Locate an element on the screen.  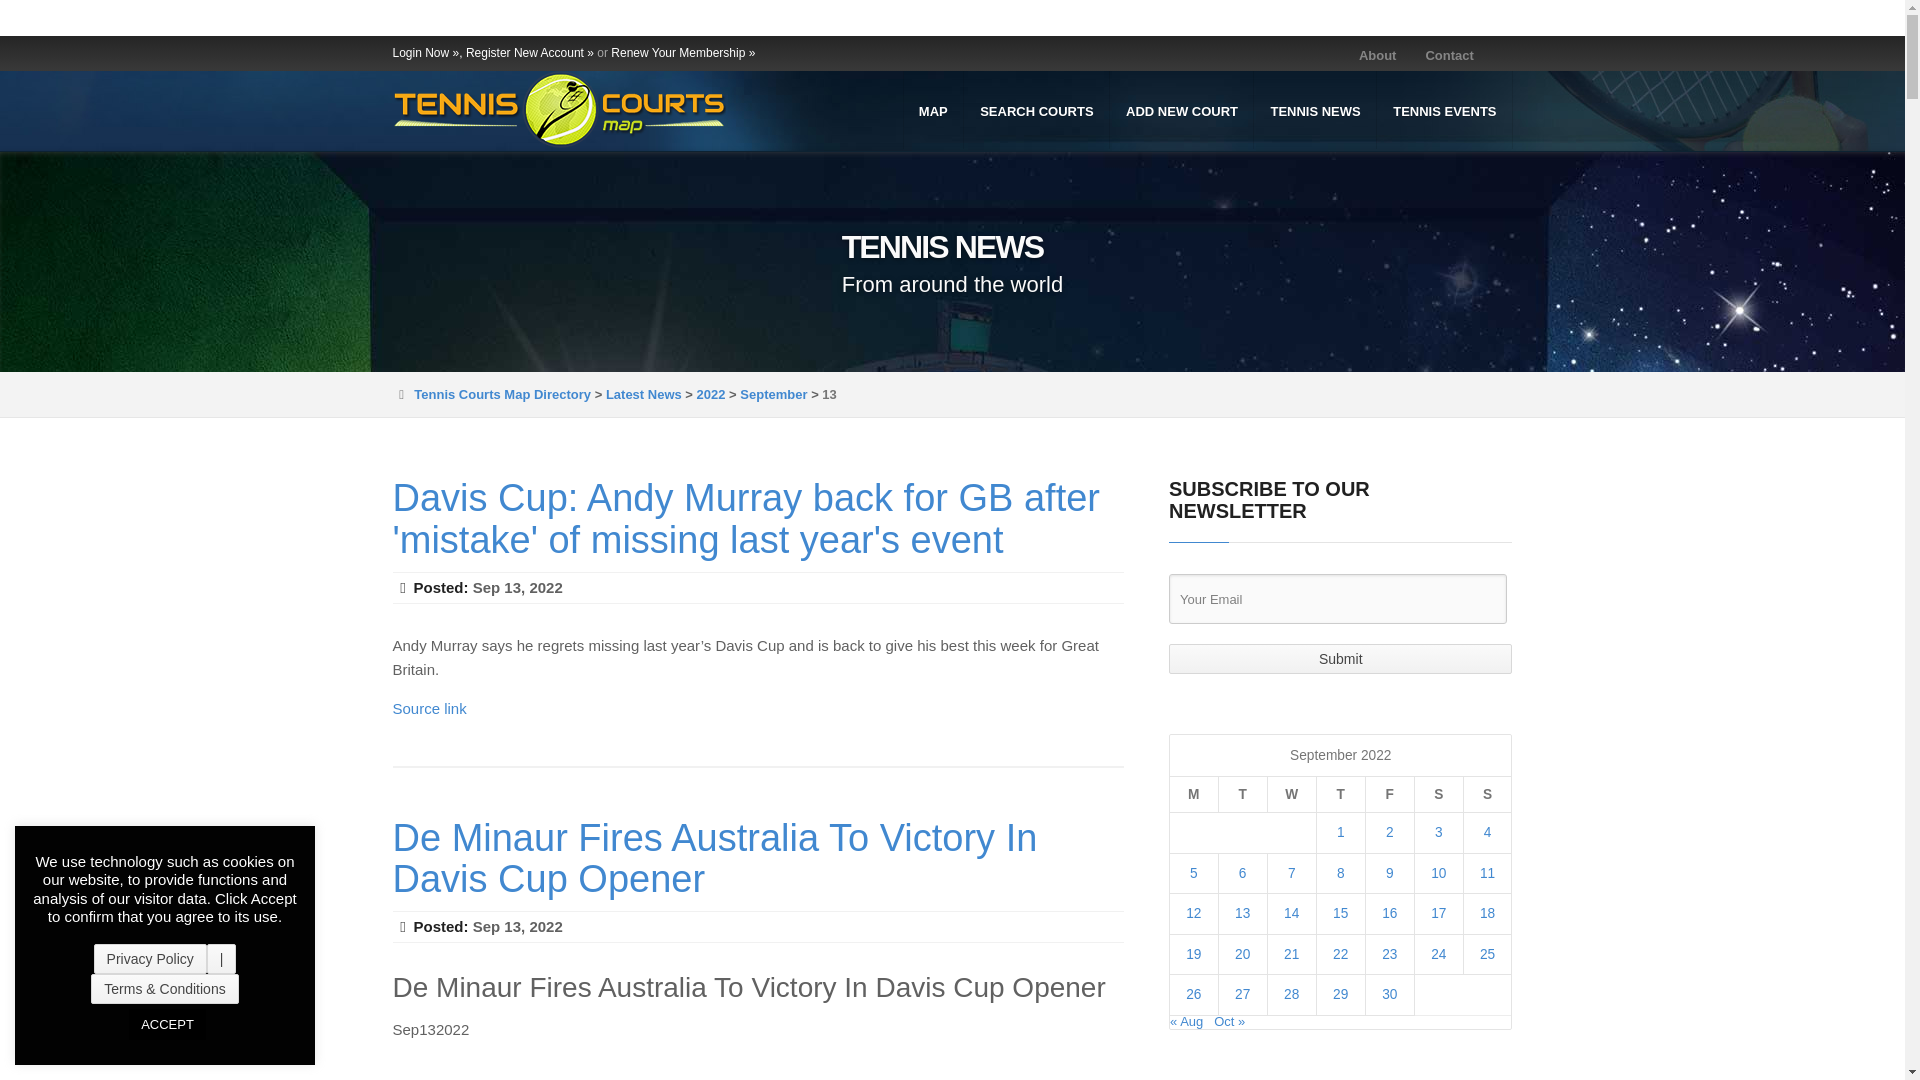
Saturday is located at coordinates (1438, 794).